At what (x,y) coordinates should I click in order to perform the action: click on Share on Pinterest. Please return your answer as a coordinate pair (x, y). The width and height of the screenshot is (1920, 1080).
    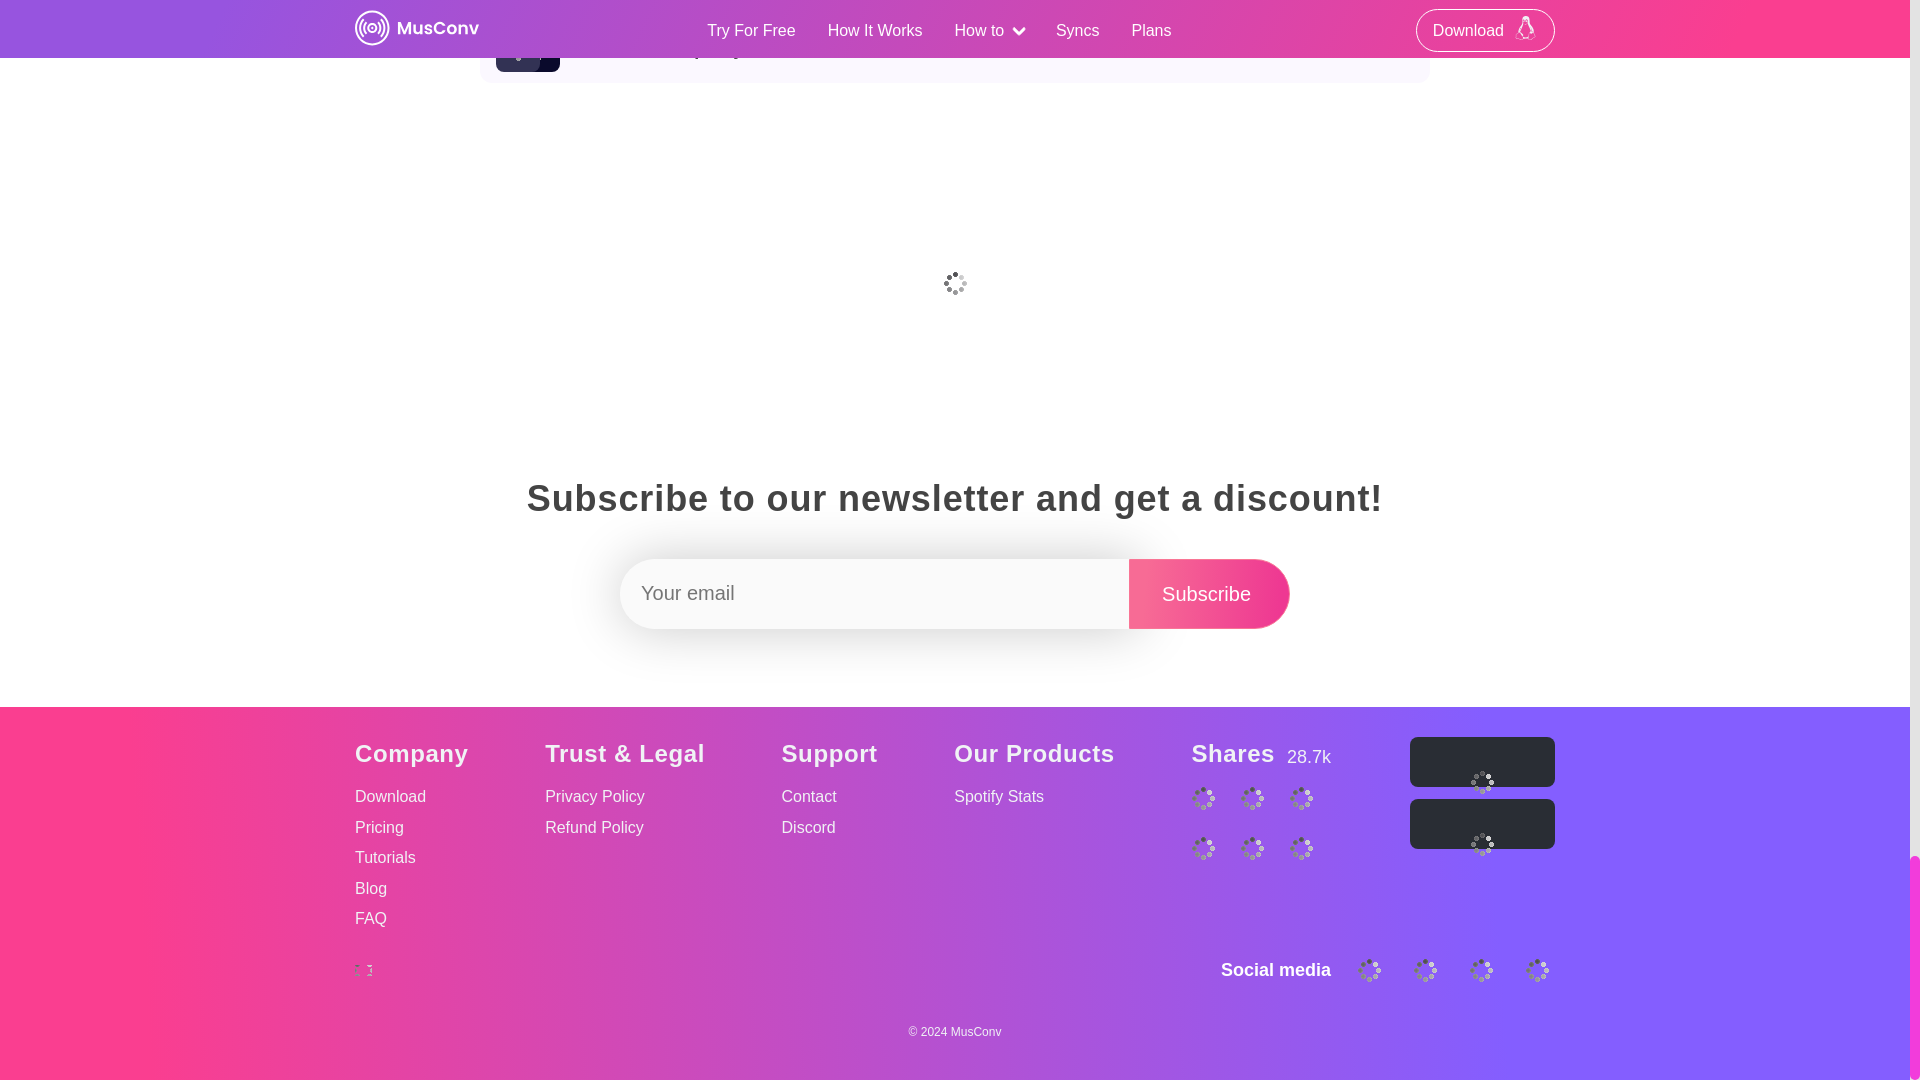
    Looking at the image, I should click on (1212, 824).